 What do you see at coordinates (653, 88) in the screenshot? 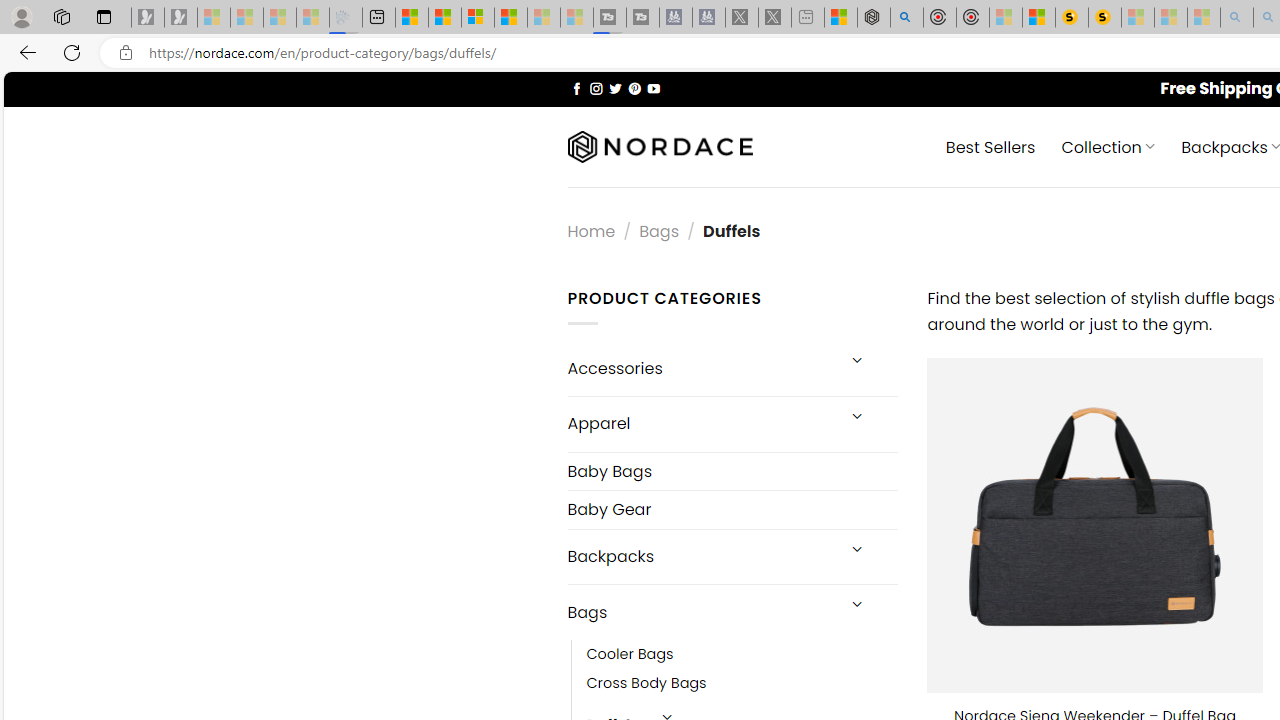
I see `Follow on YouTube` at bounding box center [653, 88].